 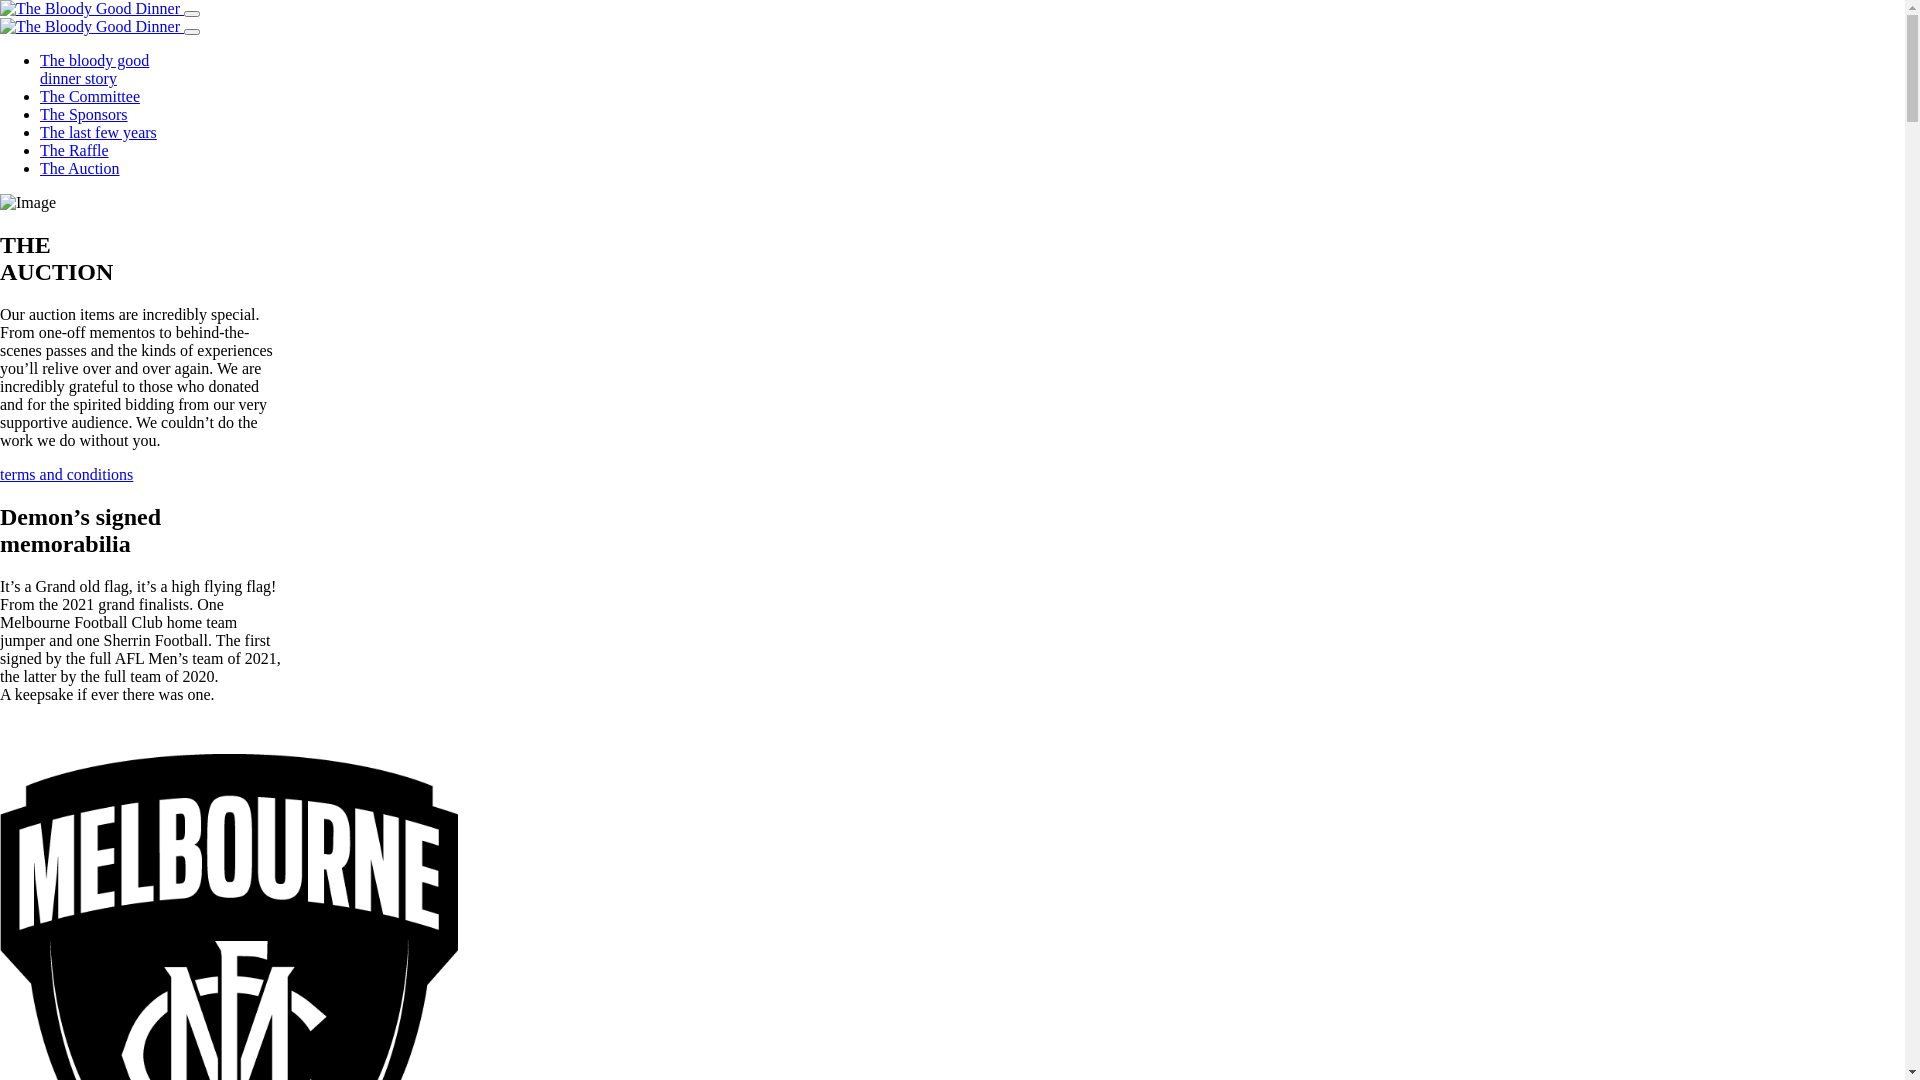 I want to click on  The Bloody Good Dinner, so click(x=90, y=9).